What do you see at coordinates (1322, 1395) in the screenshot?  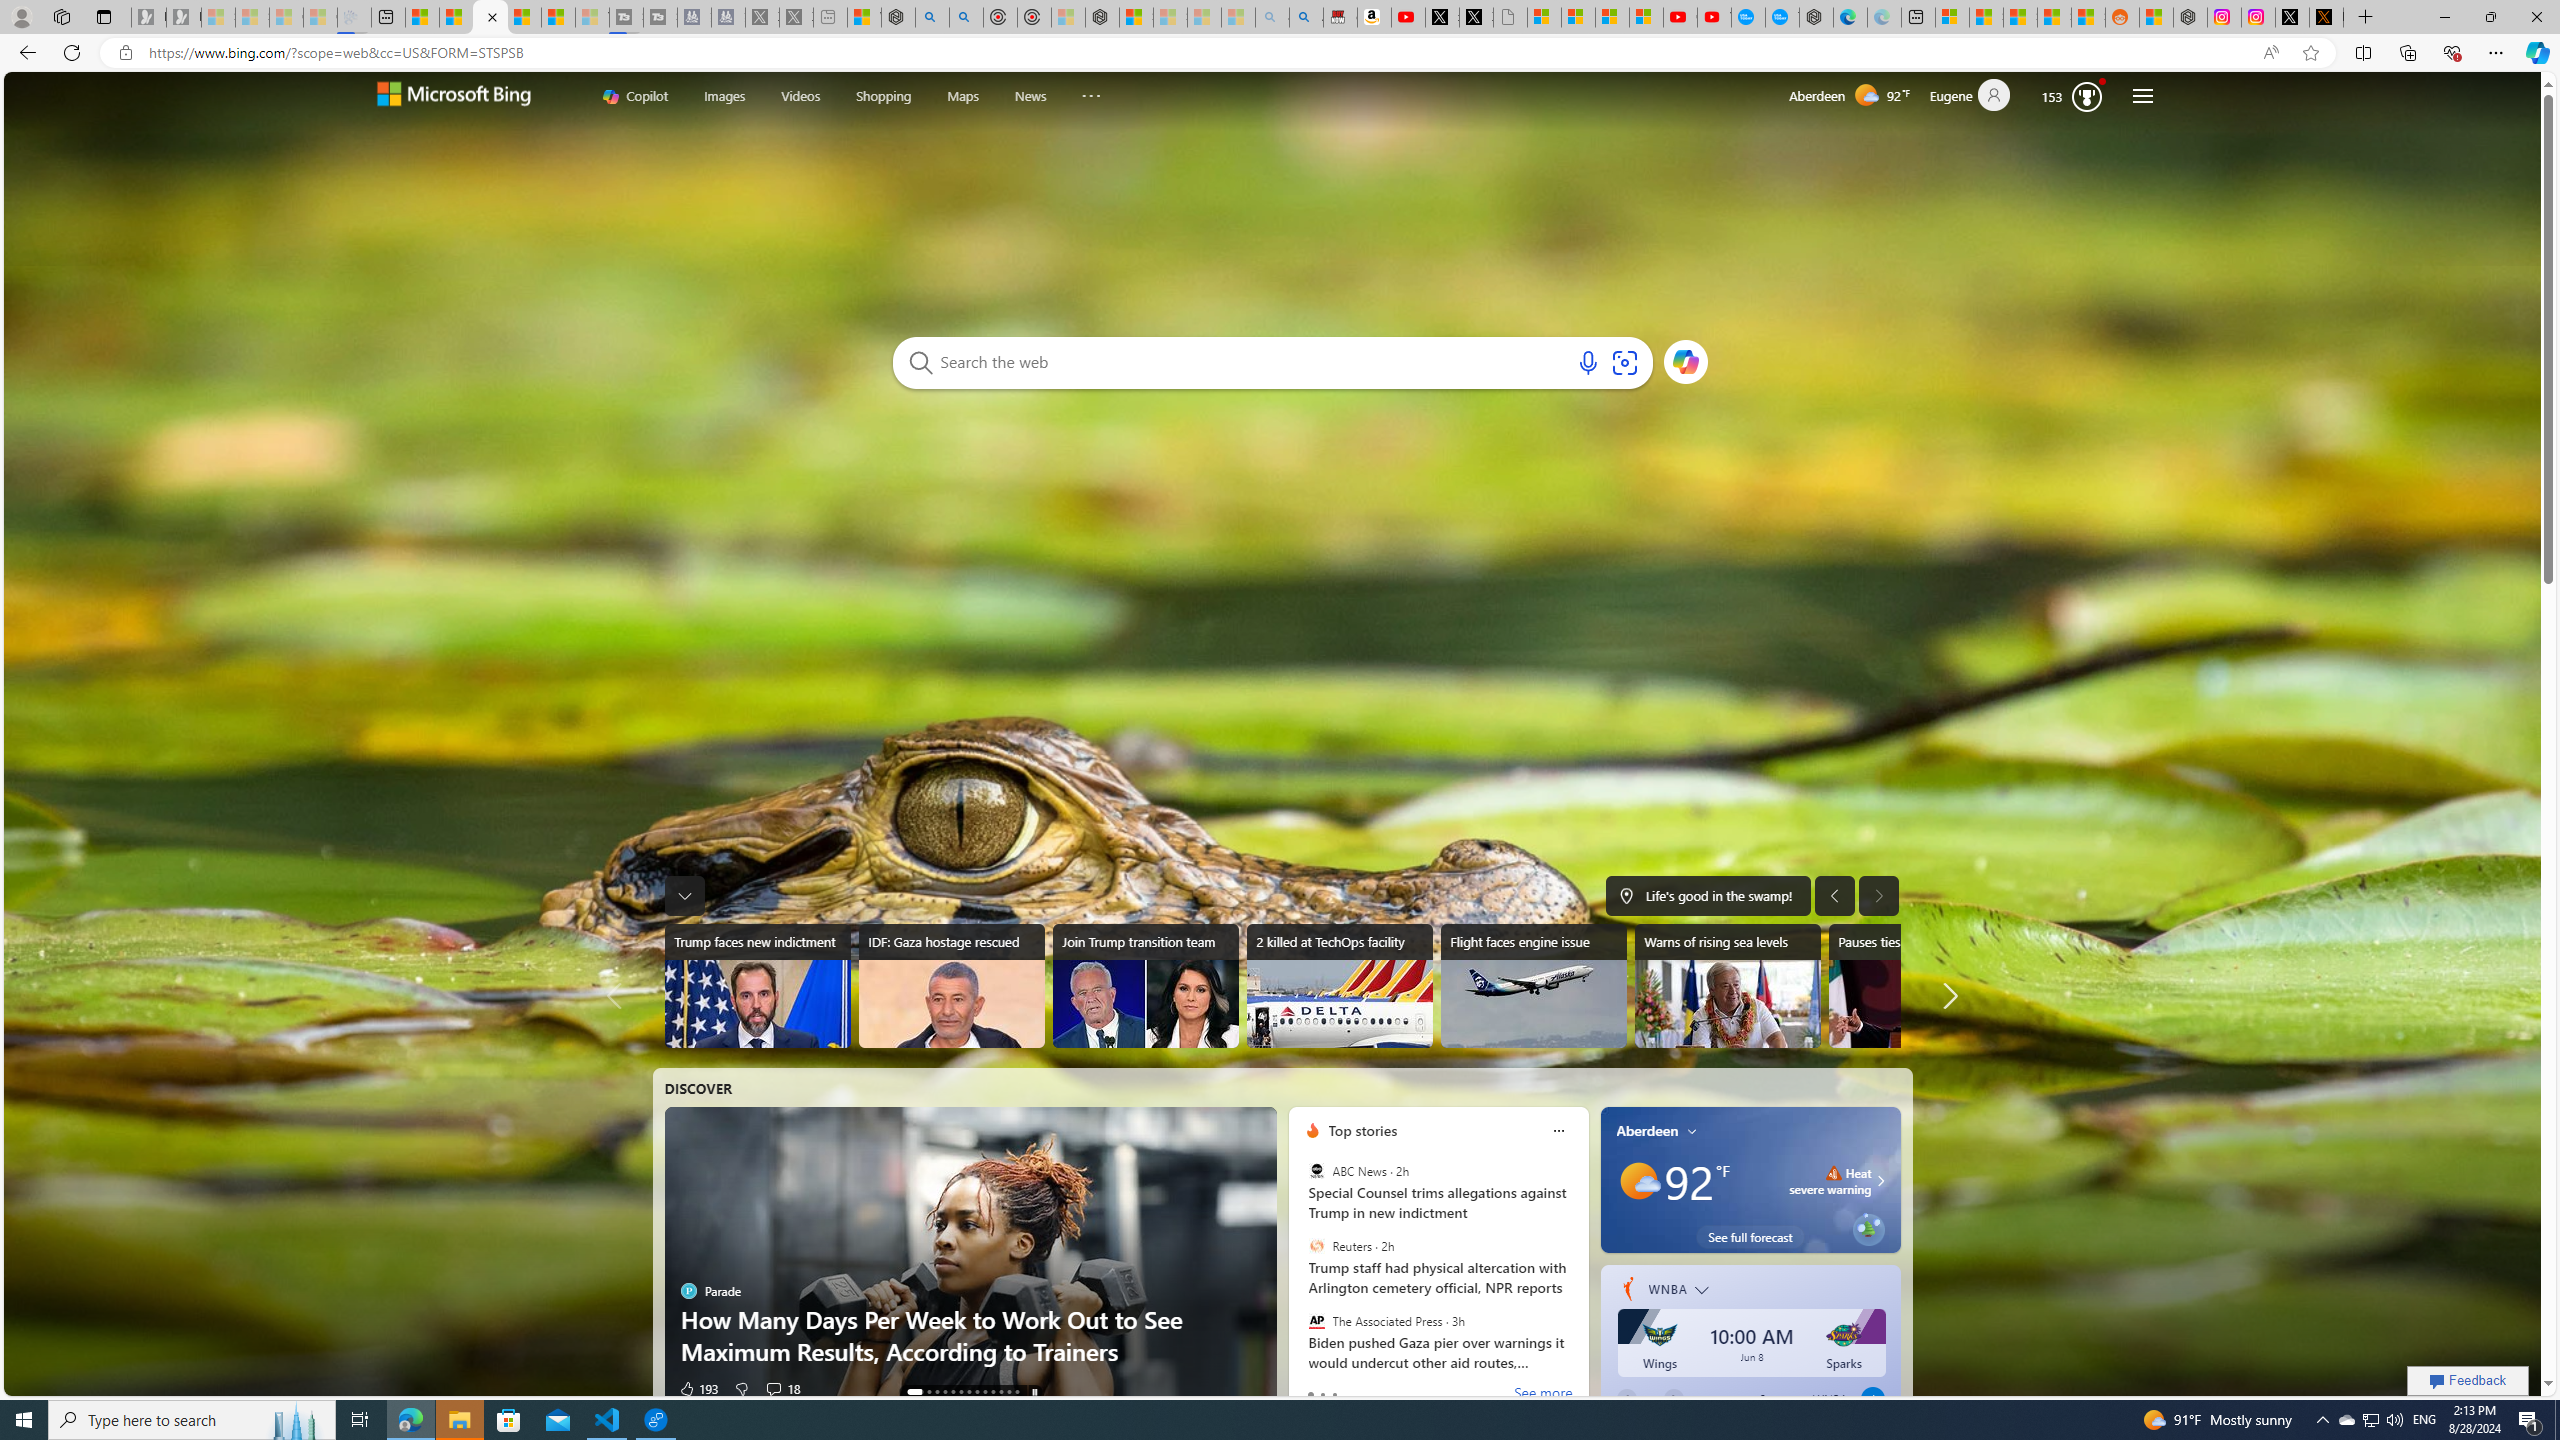 I see `tab-1` at bounding box center [1322, 1395].